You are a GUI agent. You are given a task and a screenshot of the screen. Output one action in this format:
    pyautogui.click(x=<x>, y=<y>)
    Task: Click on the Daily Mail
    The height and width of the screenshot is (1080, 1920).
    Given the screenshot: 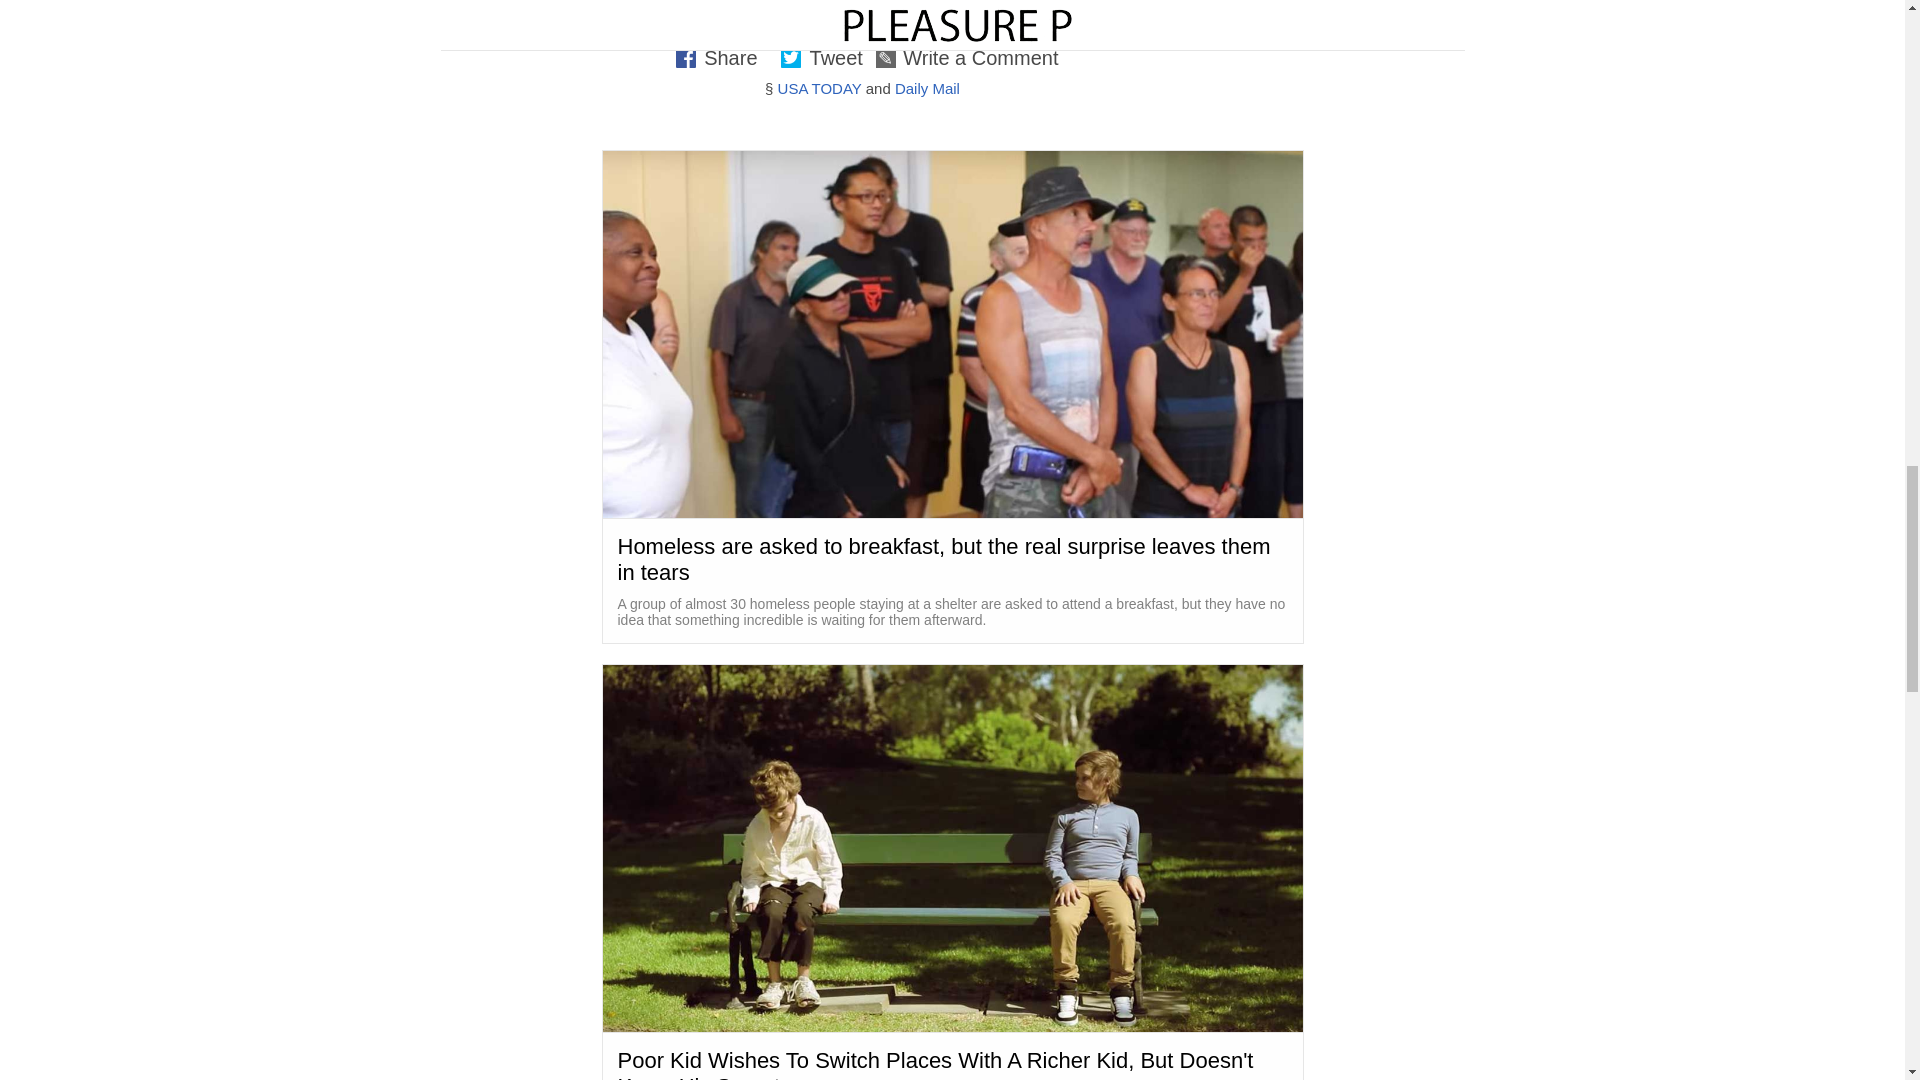 What is the action you would take?
    pyautogui.click(x=927, y=88)
    